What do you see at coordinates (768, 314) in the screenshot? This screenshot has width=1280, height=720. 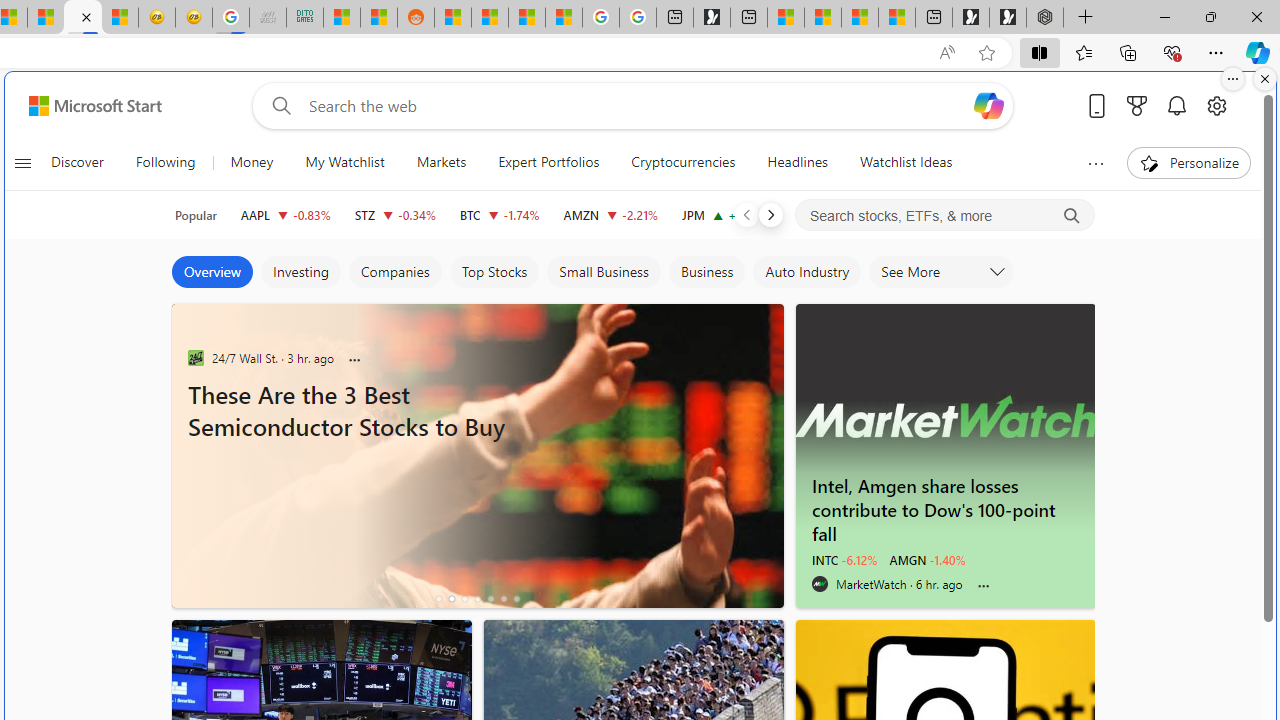 I see `AdChoices` at bounding box center [768, 314].